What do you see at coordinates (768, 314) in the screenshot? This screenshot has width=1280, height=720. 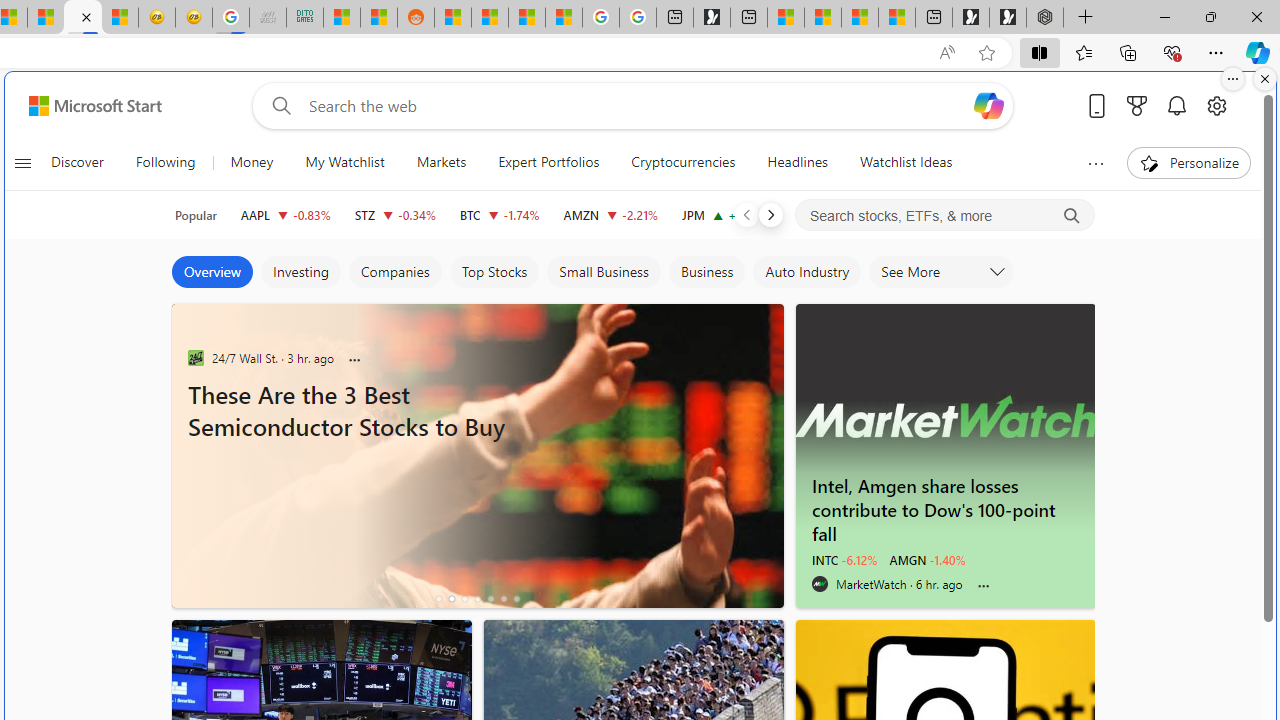 I see `AdChoices` at bounding box center [768, 314].